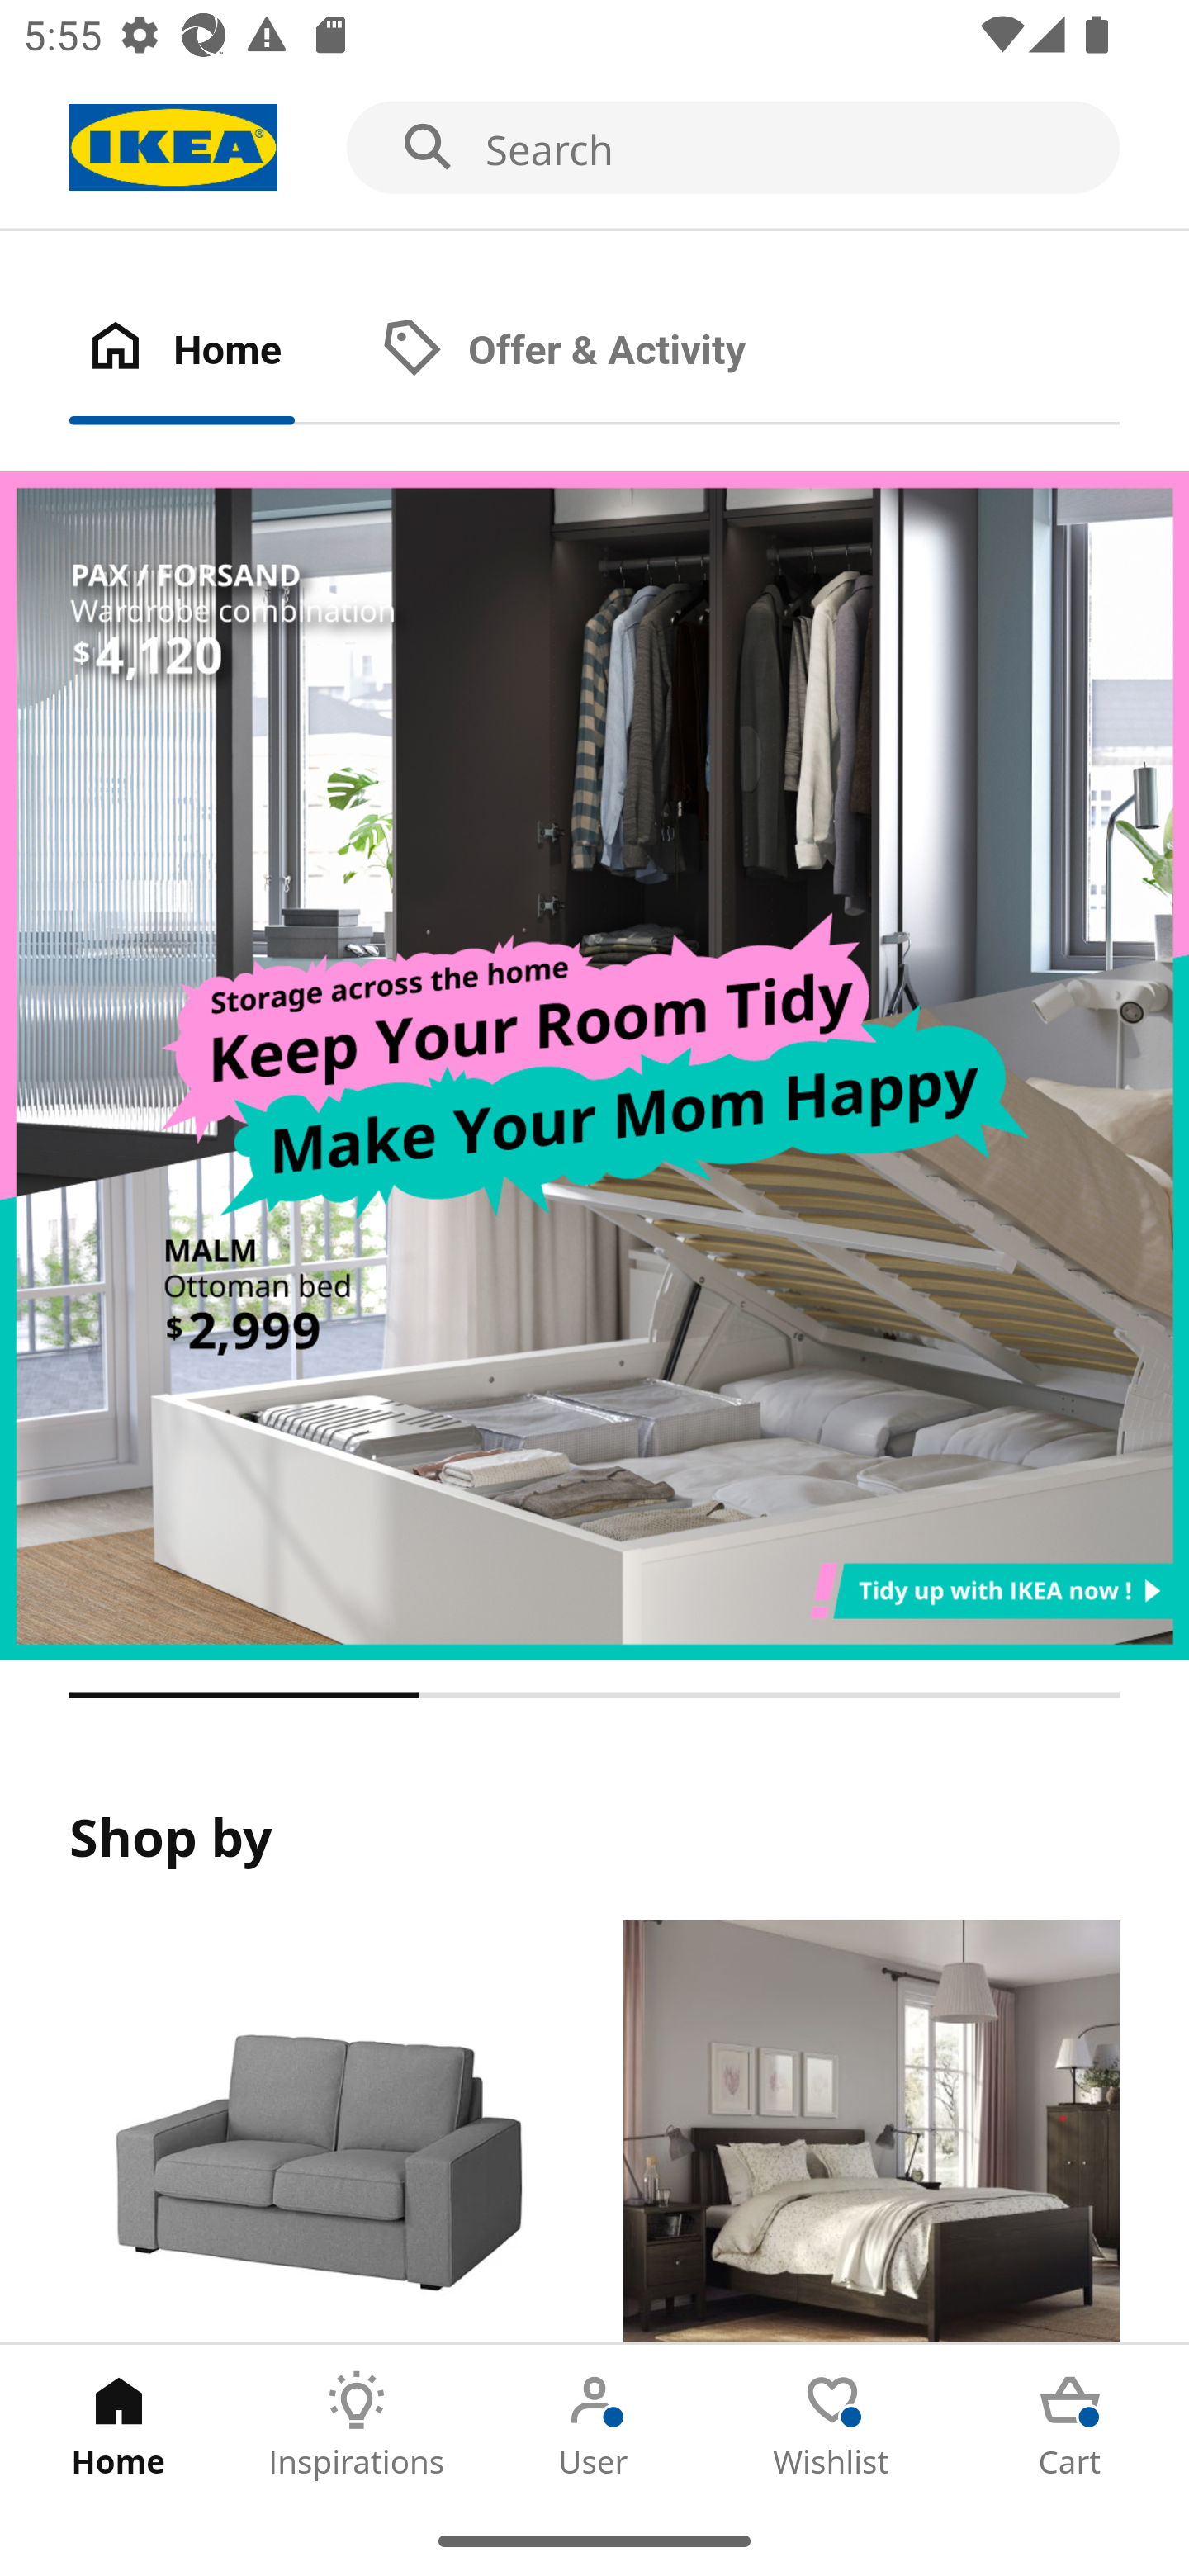 Image resolution: width=1189 pixels, height=2576 pixels. What do you see at coordinates (119, 2425) in the screenshot?
I see `Home
Tab 1 of 5` at bounding box center [119, 2425].